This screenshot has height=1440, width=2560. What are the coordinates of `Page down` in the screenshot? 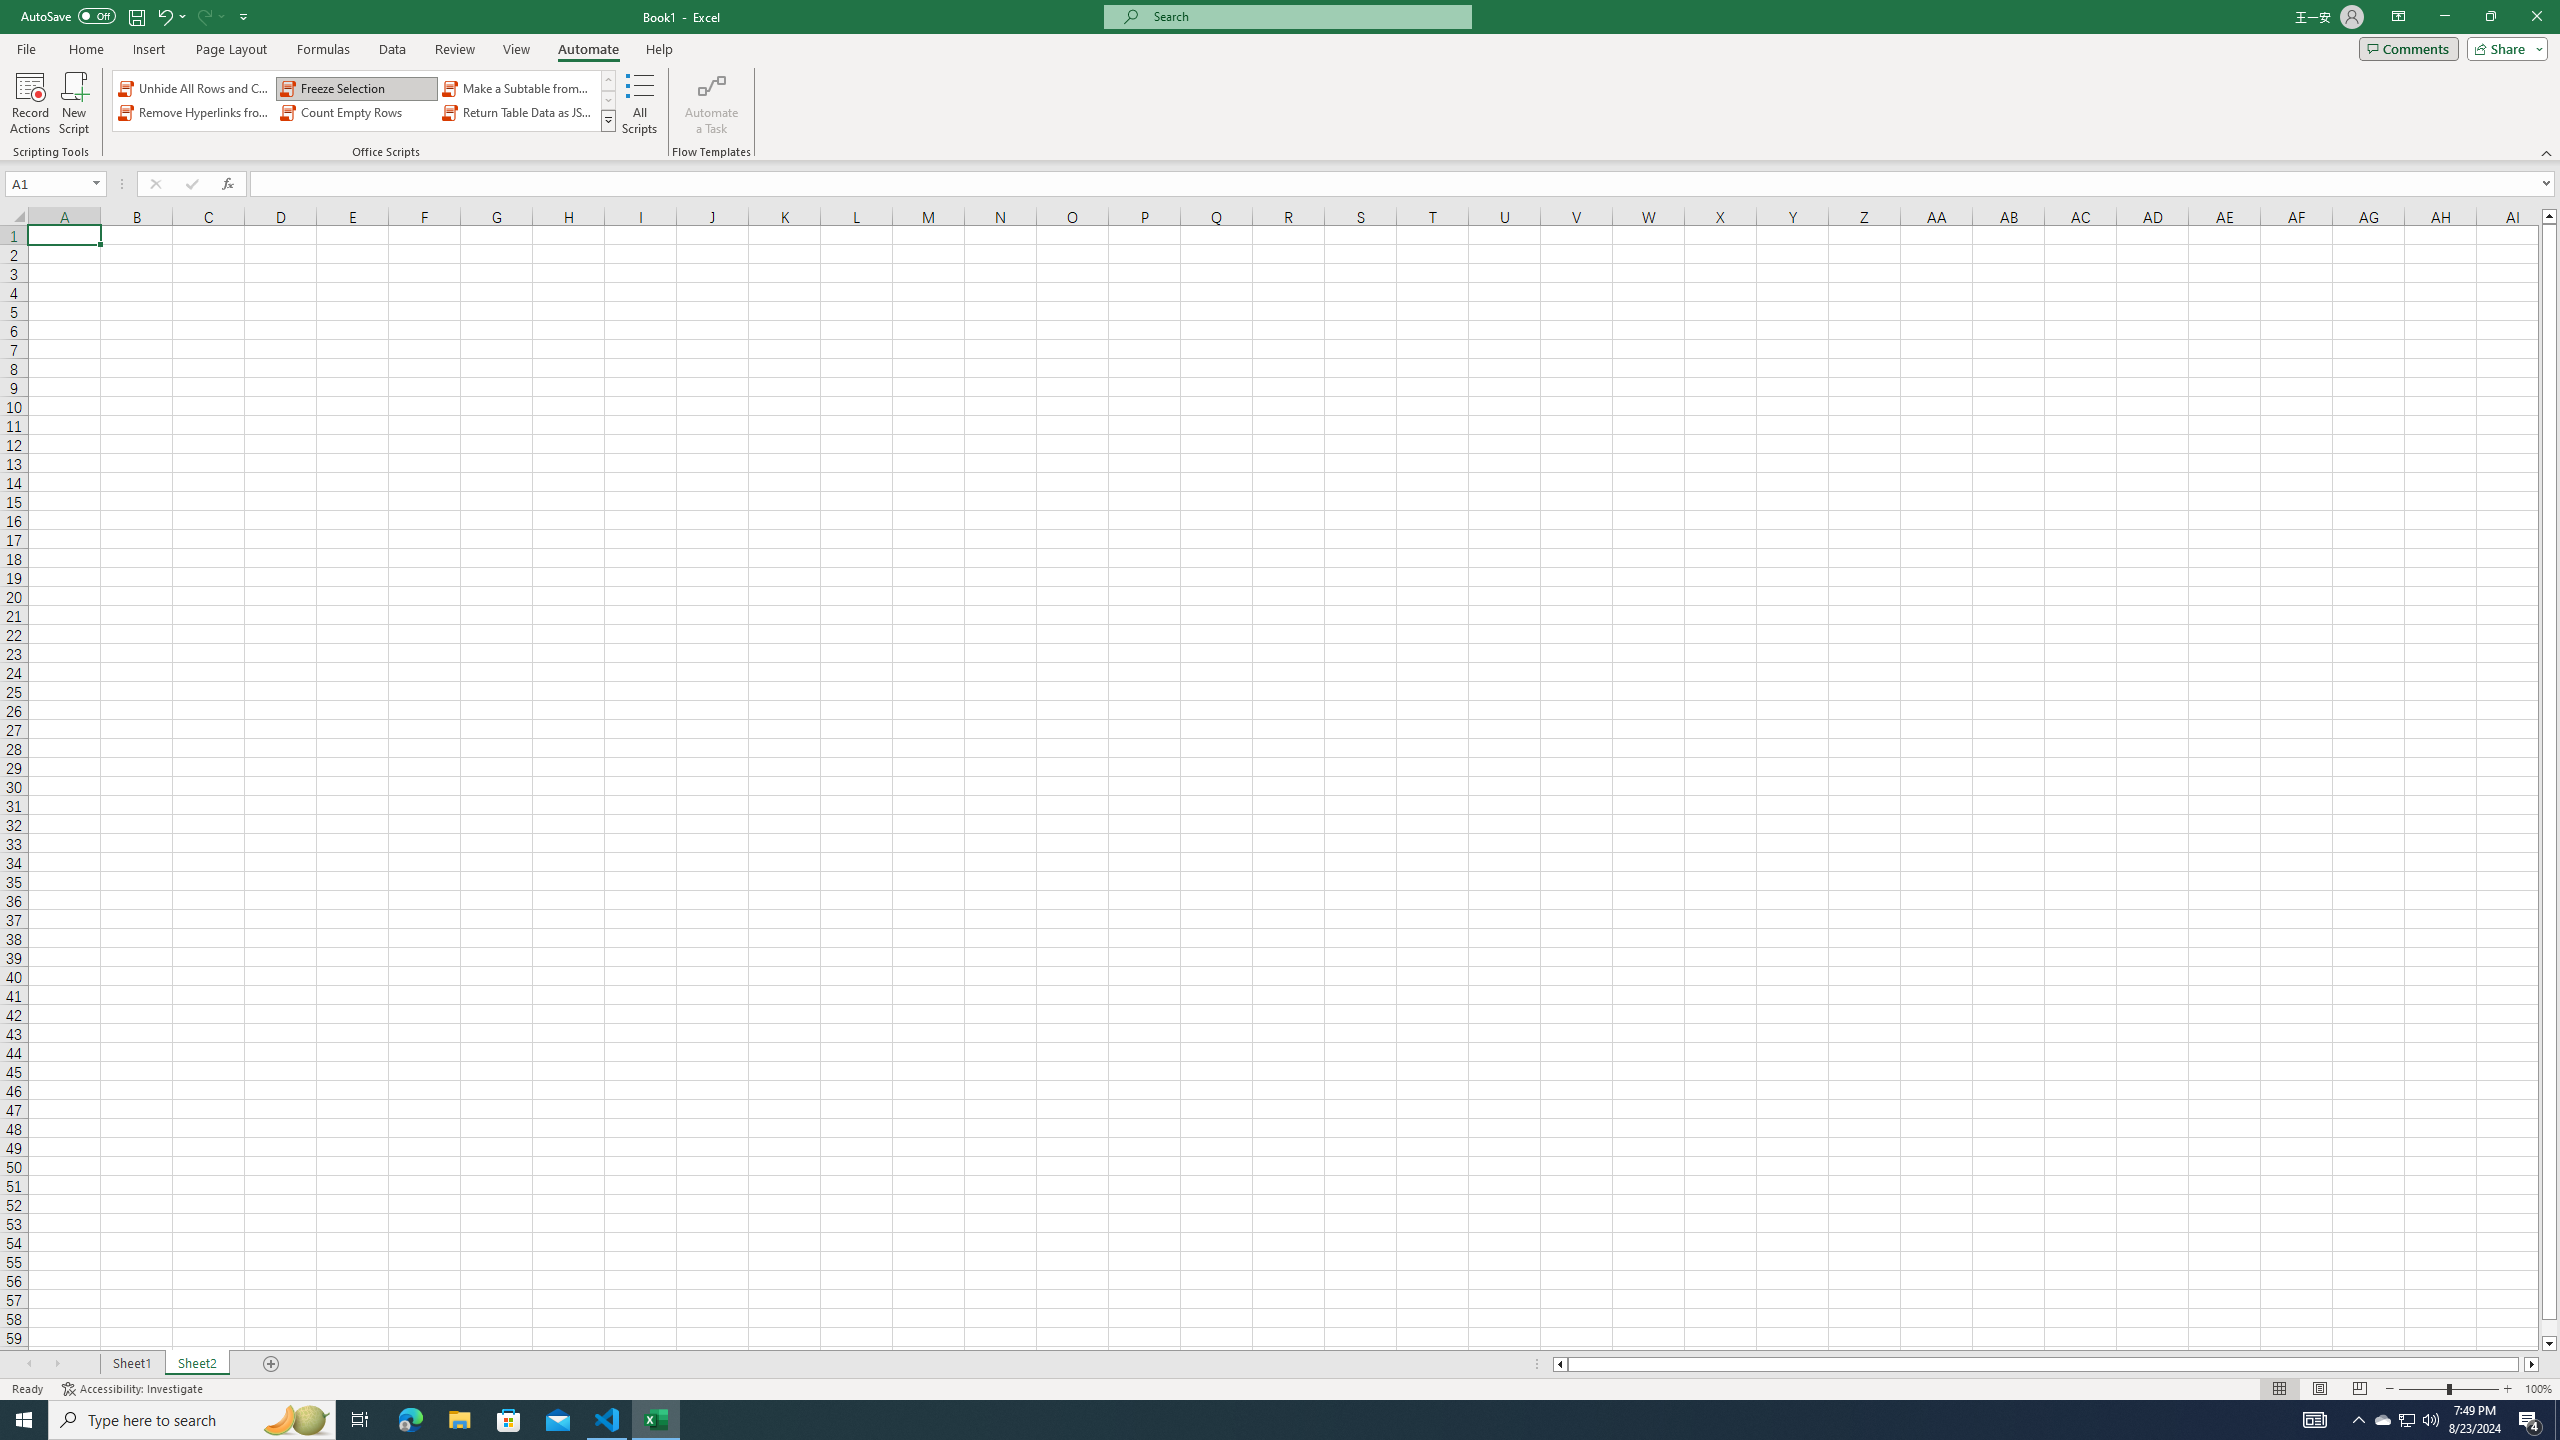 It's located at (2550, 1328).